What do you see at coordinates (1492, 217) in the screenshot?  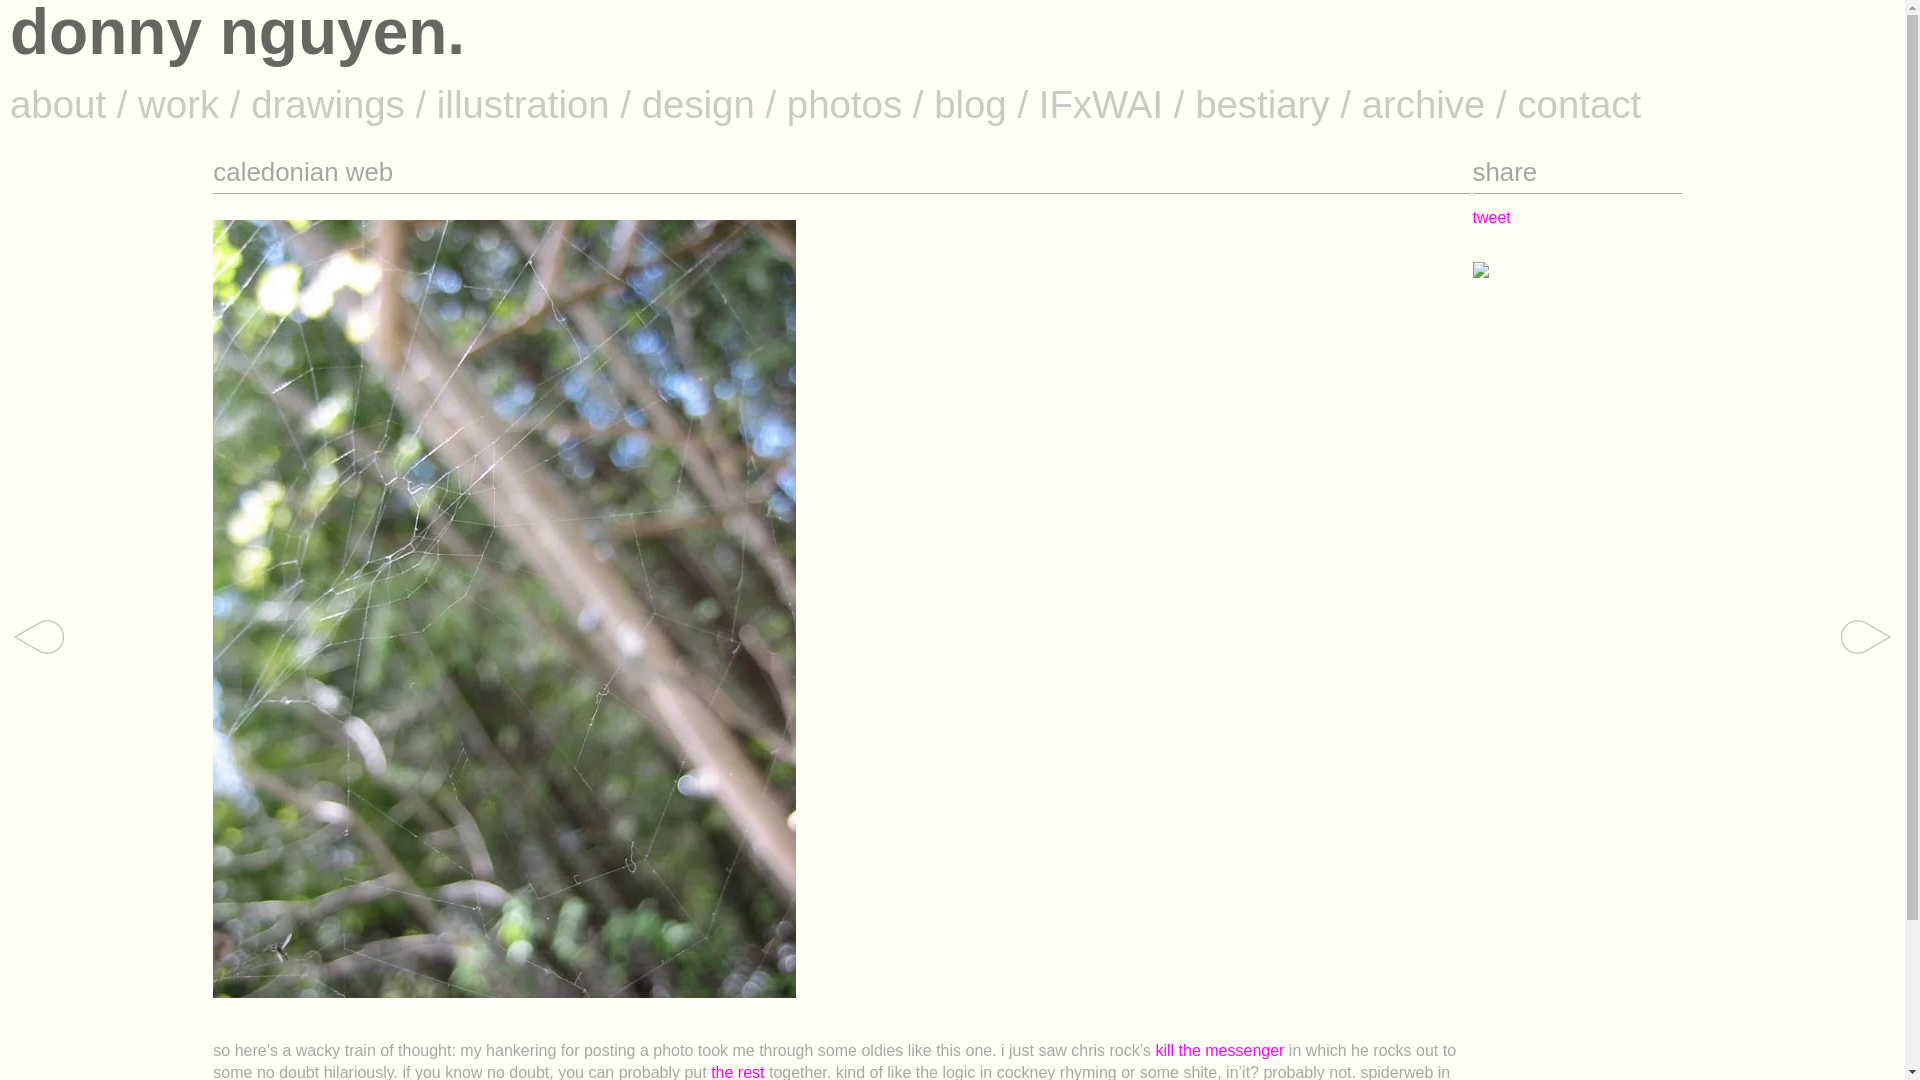 I see `tweet` at bounding box center [1492, 217].